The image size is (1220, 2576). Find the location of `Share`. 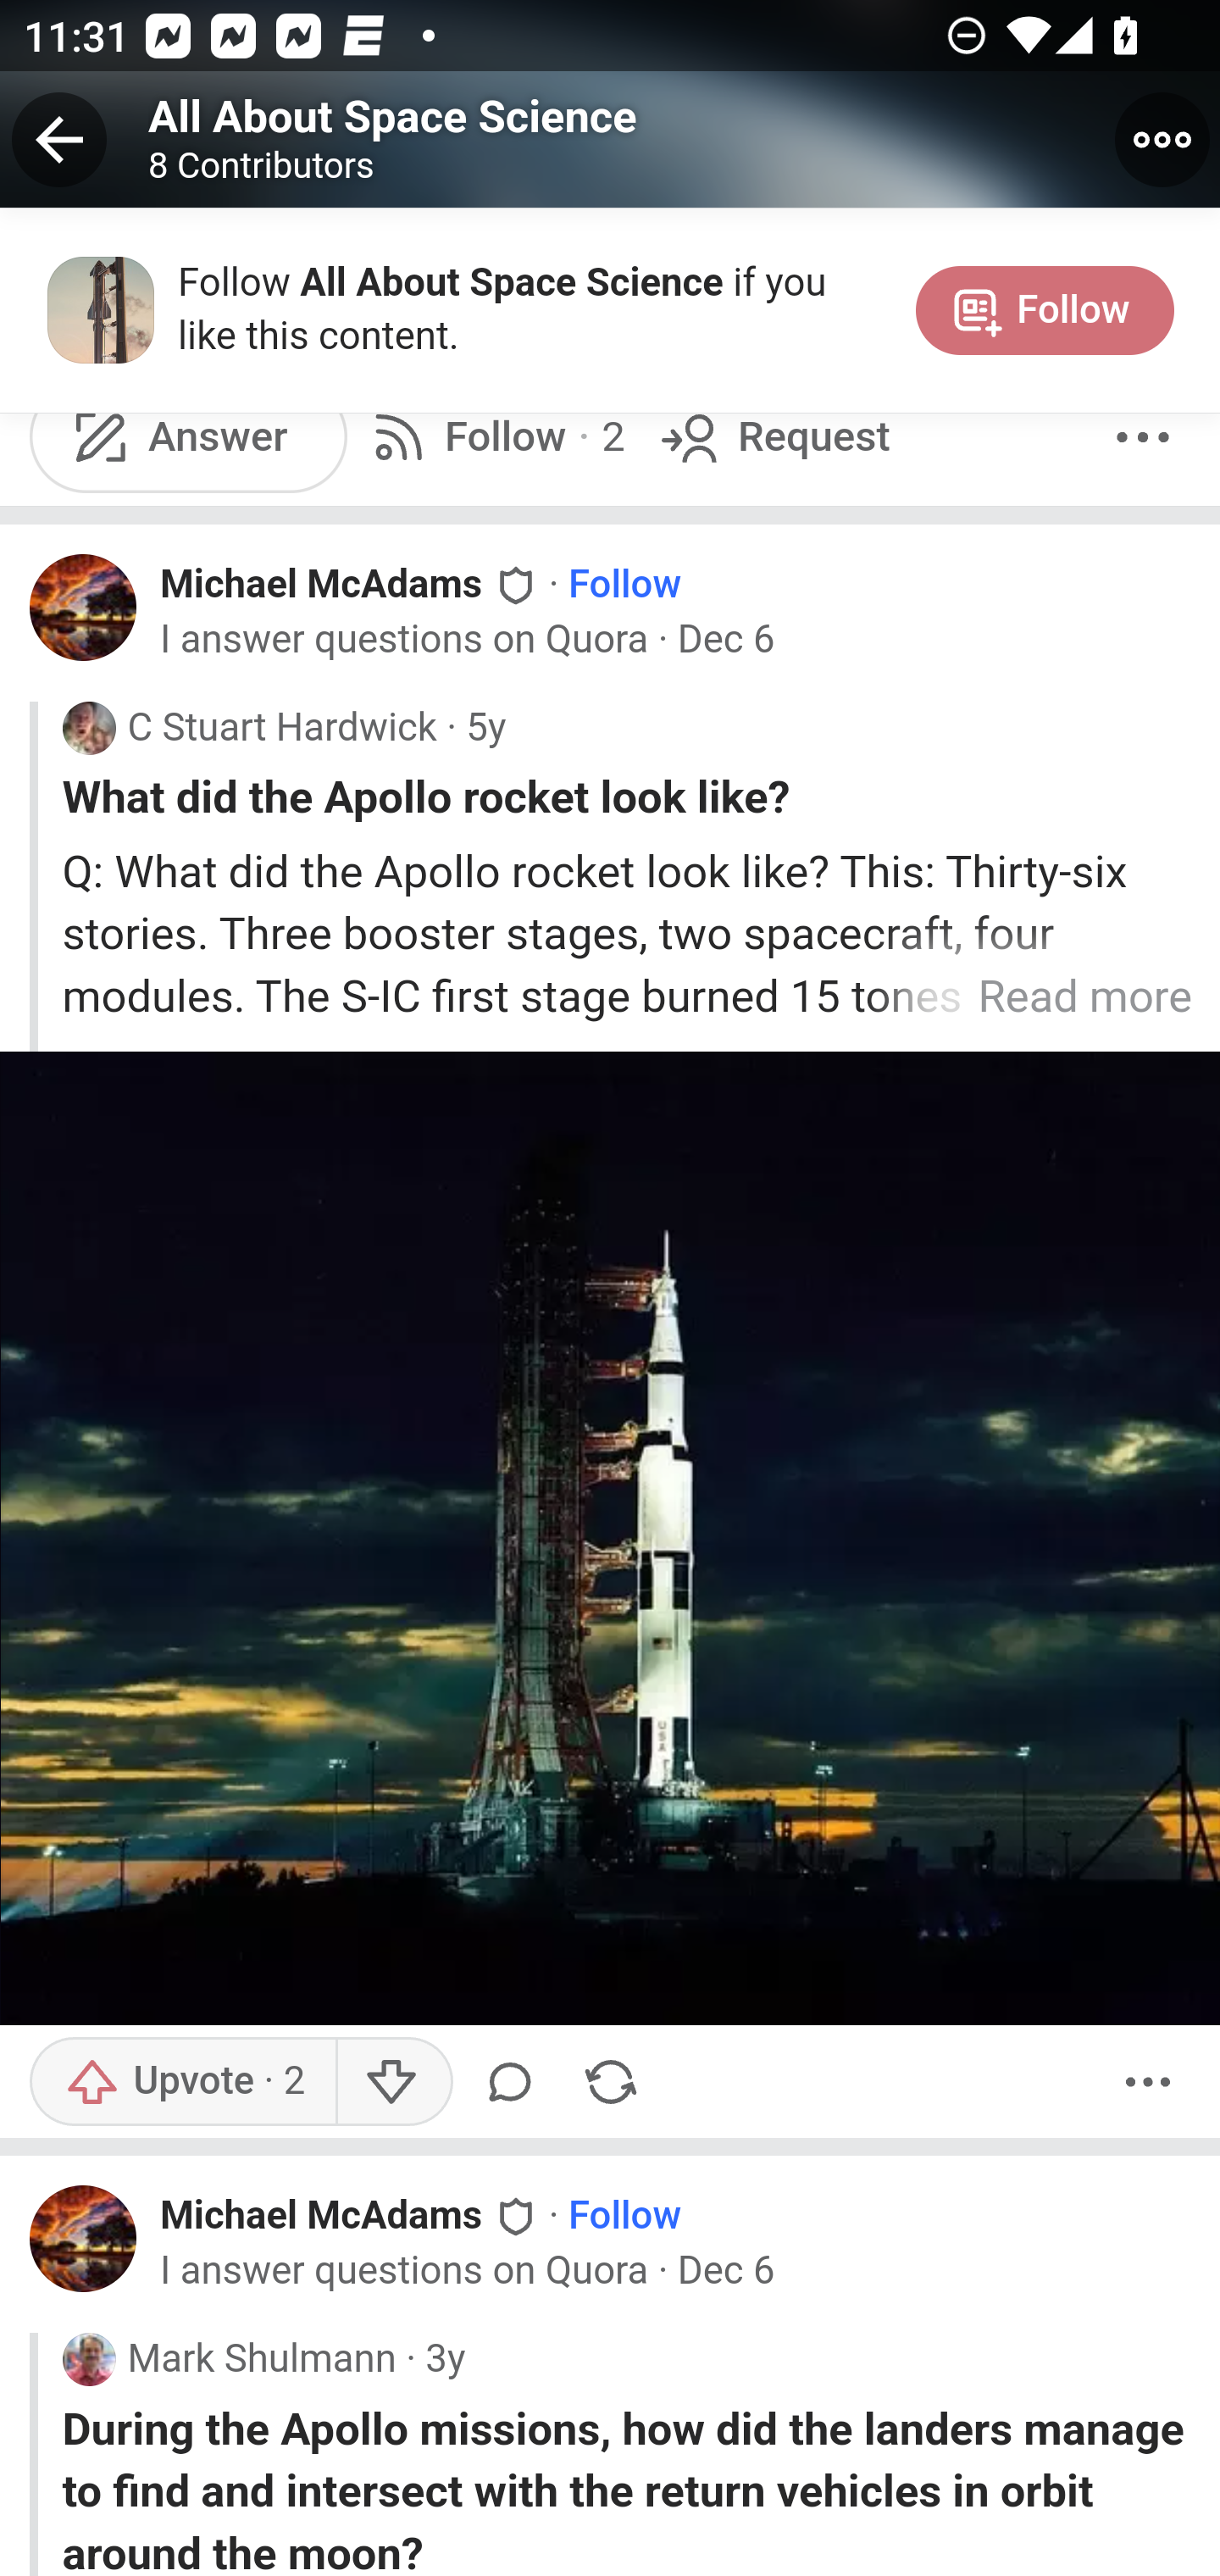

Share is located at coordinates (611, 2084).